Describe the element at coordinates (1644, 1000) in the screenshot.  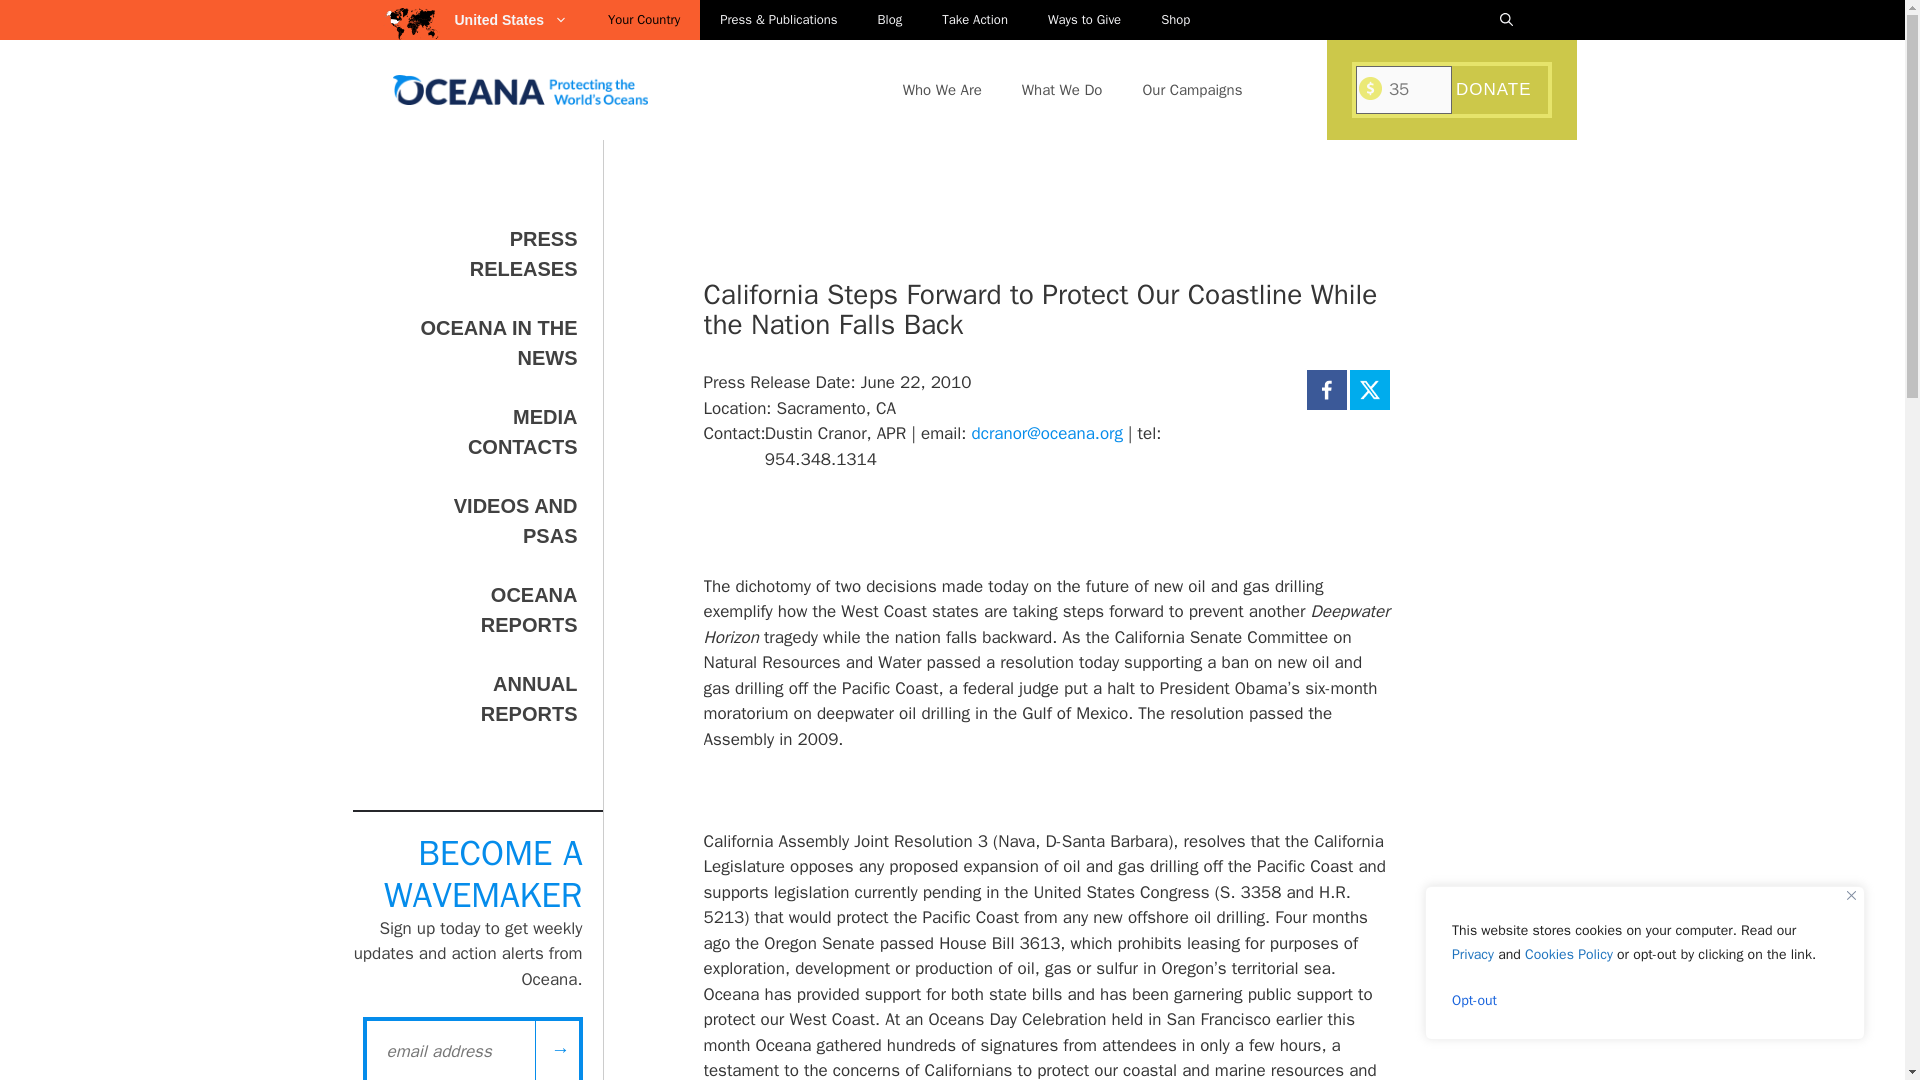
I see `Opt-out` at that location.